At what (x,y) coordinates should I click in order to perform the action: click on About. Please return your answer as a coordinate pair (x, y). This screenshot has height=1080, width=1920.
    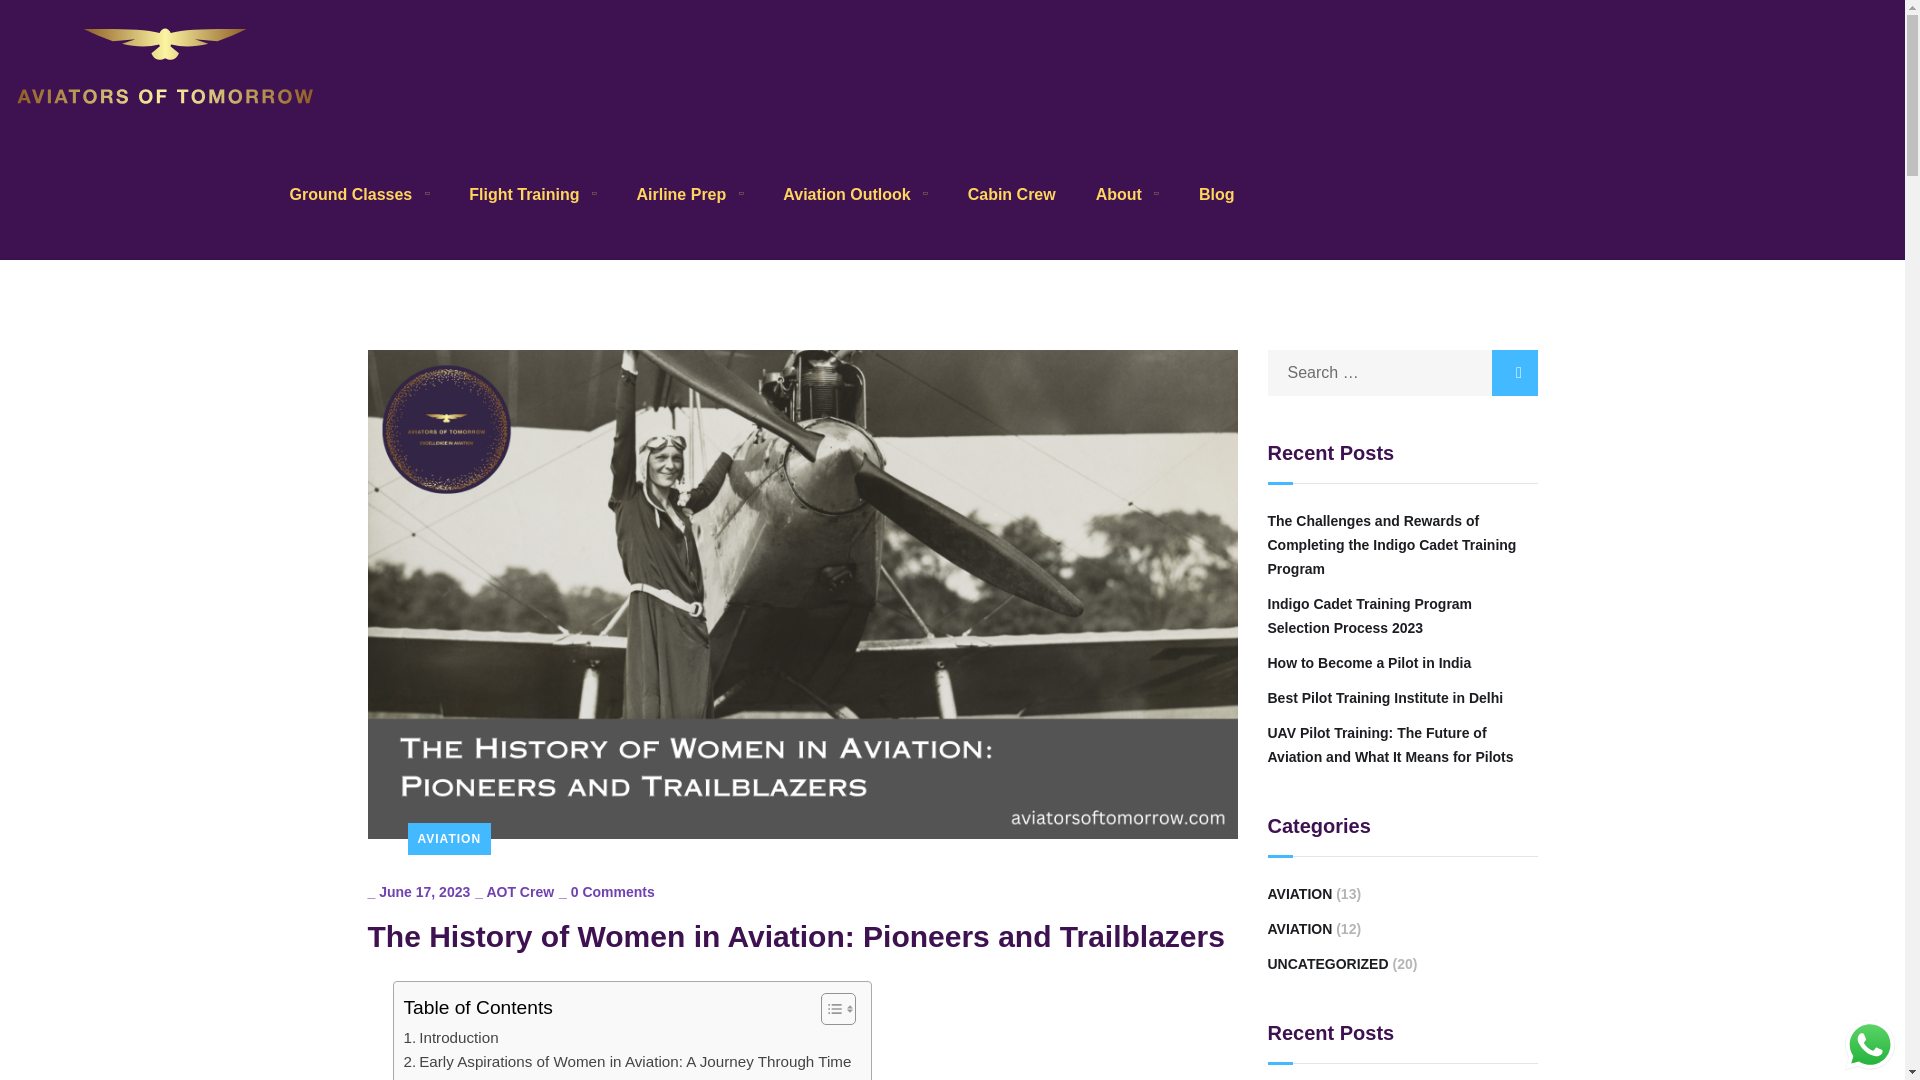
    Looking at the image, I should click on (1128, 194).